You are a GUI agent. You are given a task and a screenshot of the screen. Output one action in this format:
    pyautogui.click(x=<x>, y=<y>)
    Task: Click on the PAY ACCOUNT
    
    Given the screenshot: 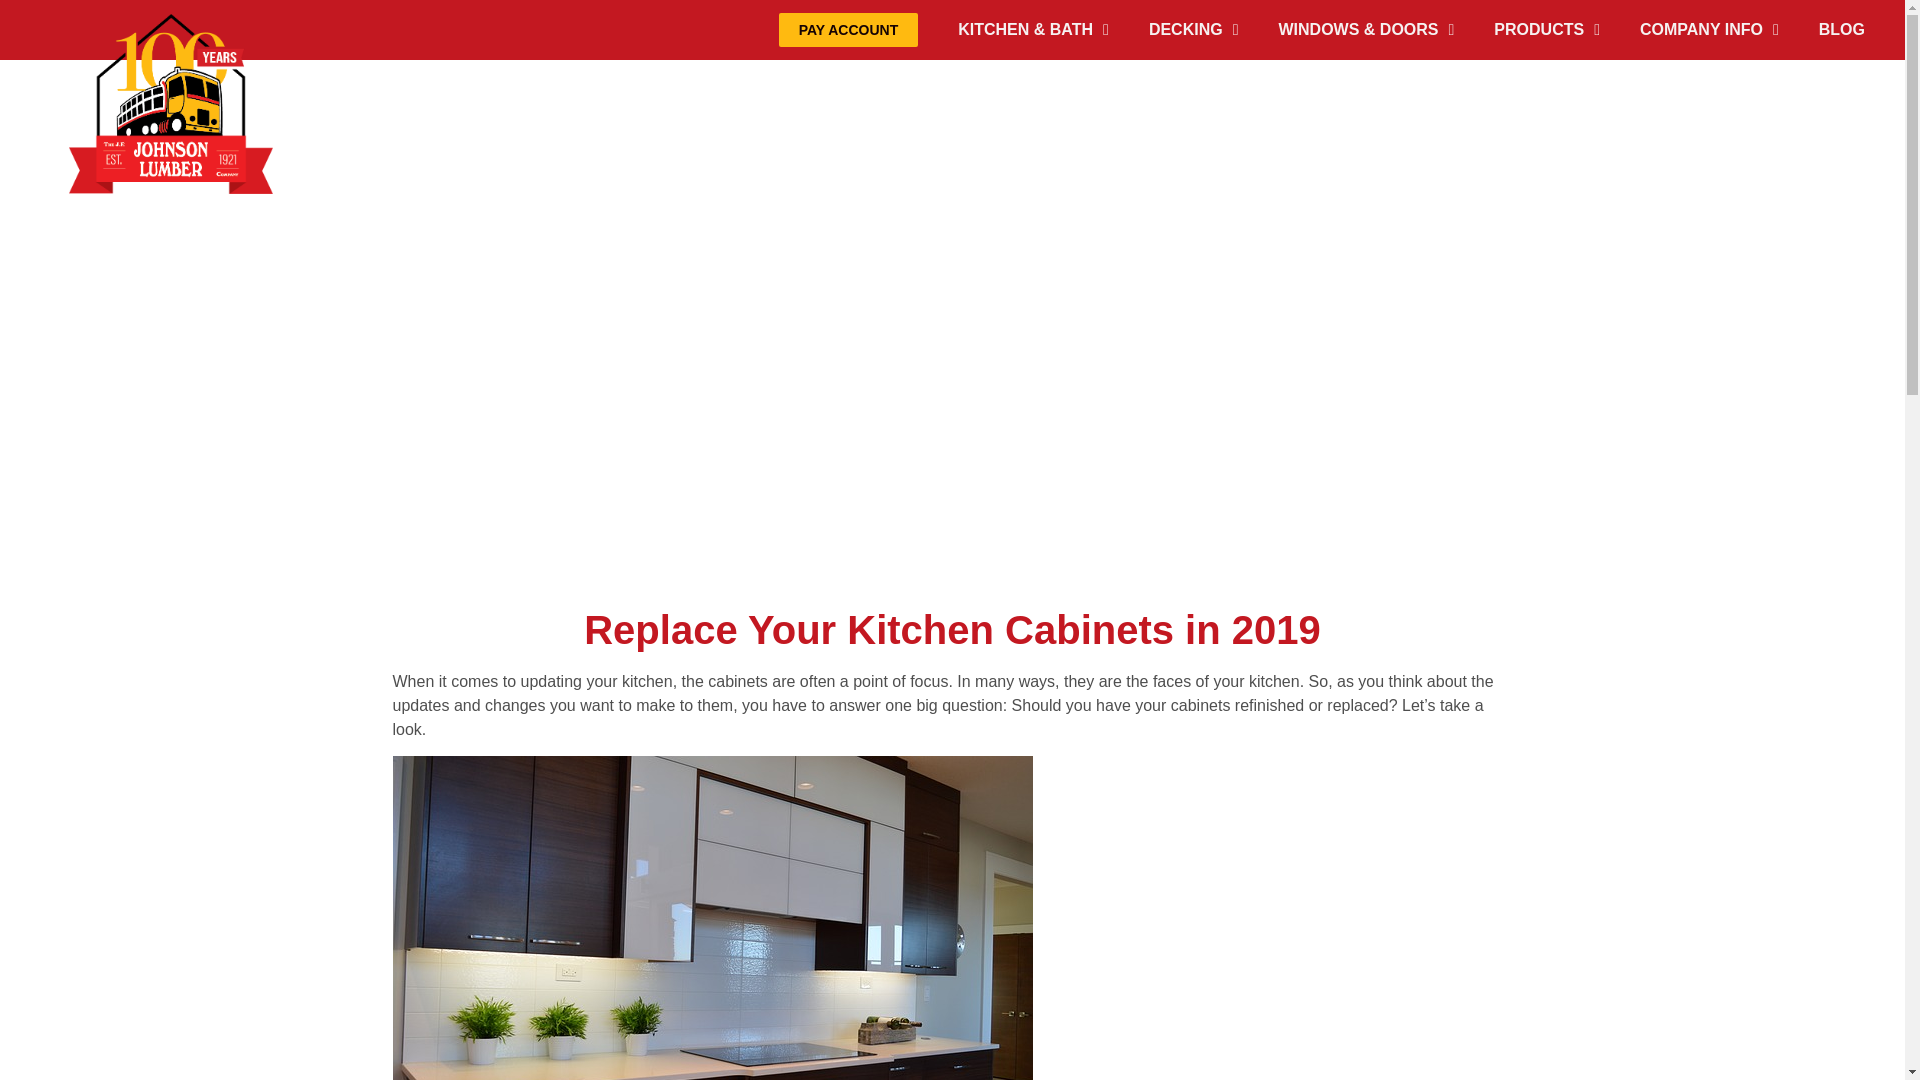 What is the action you would take?
    pyautogui.click(x=849, y=30)
    